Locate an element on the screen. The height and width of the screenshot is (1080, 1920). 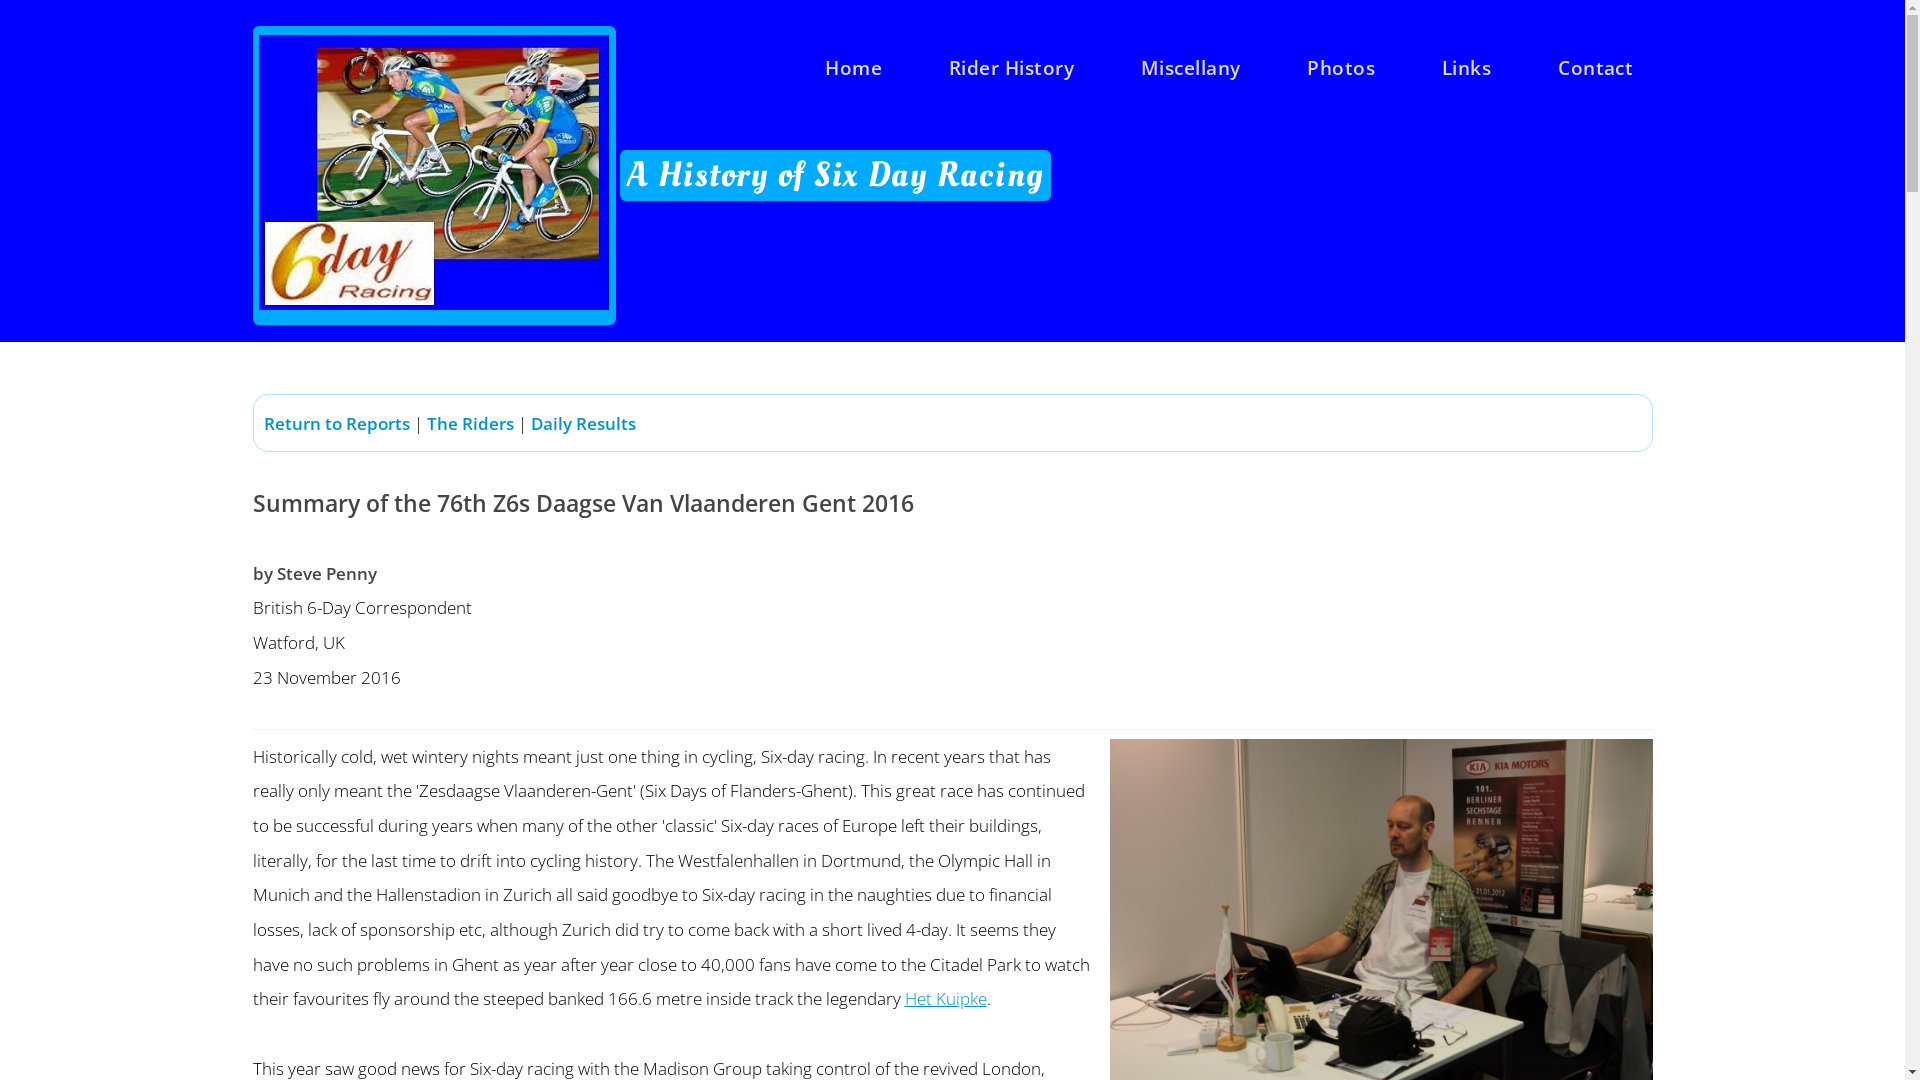
Rider History is located at coordinates (1012, 68).